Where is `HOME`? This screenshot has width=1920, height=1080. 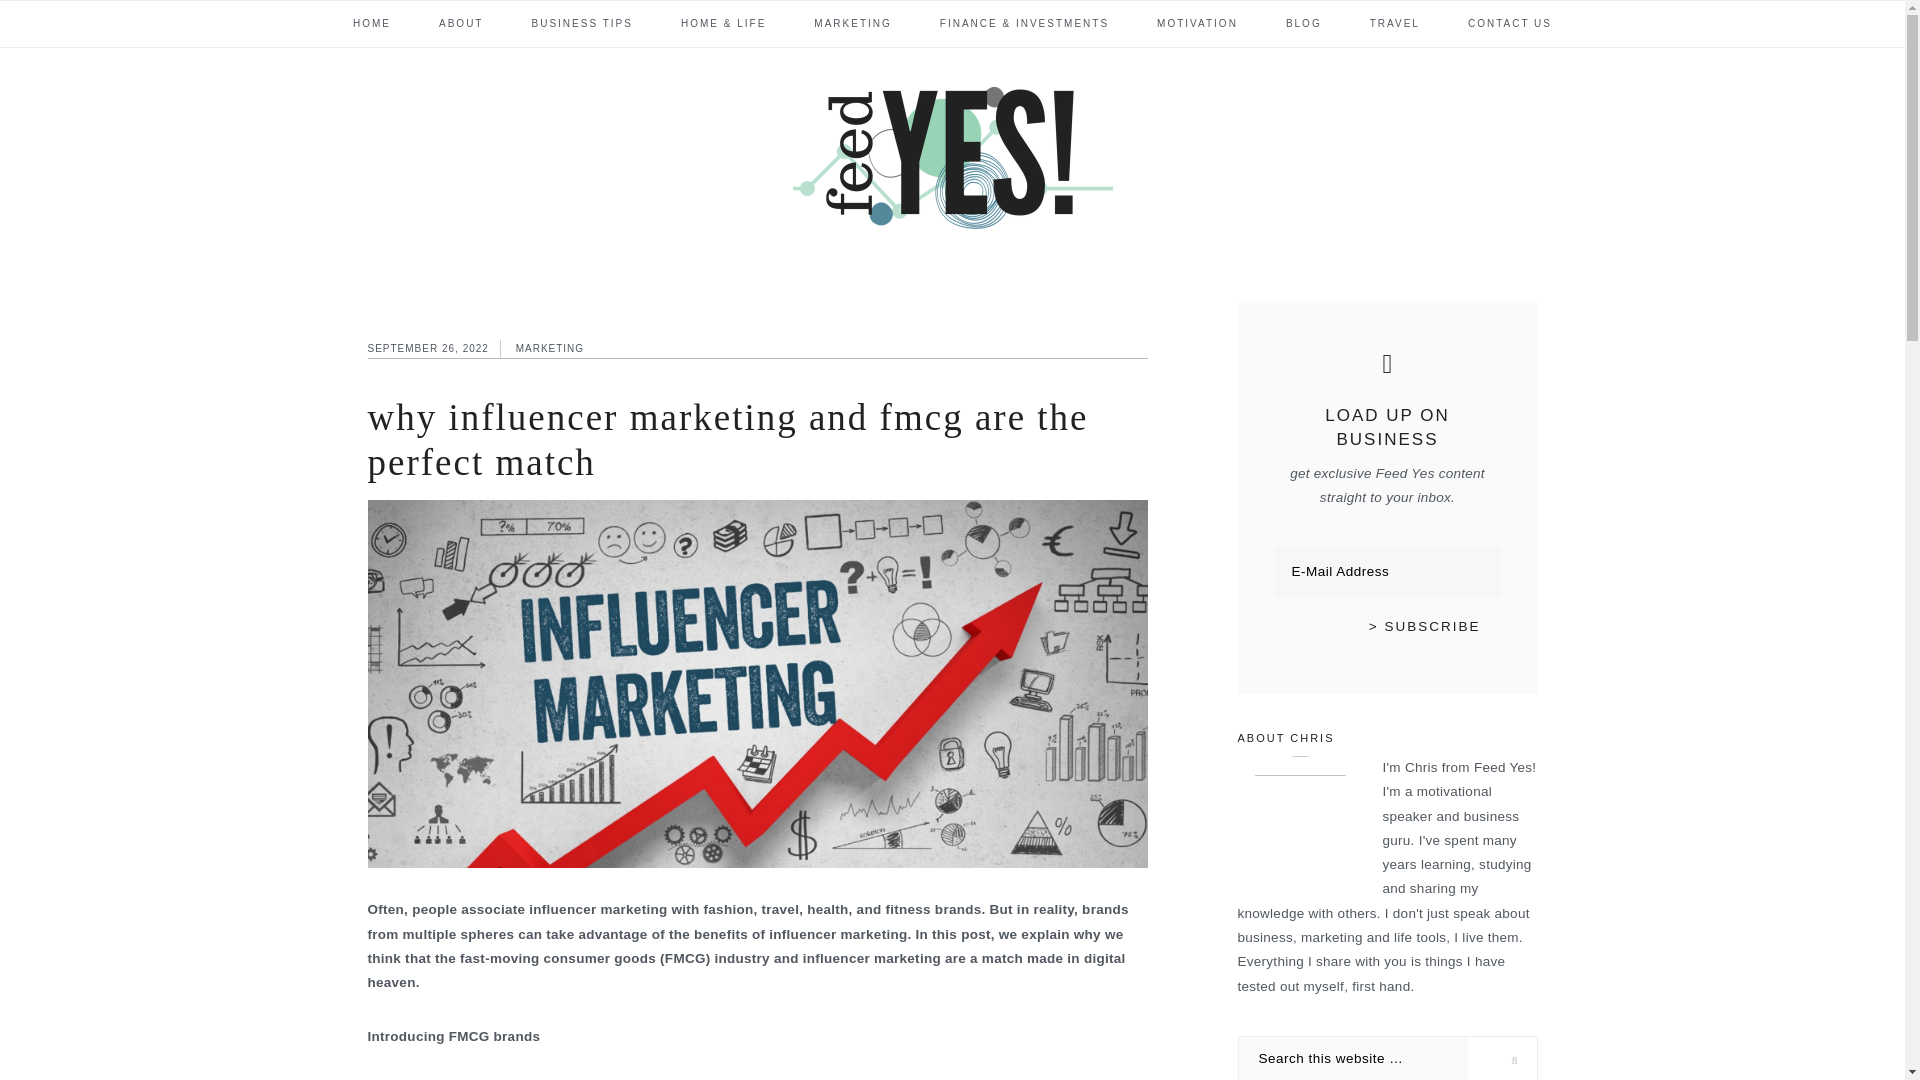
HOME is located at coordinates (371, 23).